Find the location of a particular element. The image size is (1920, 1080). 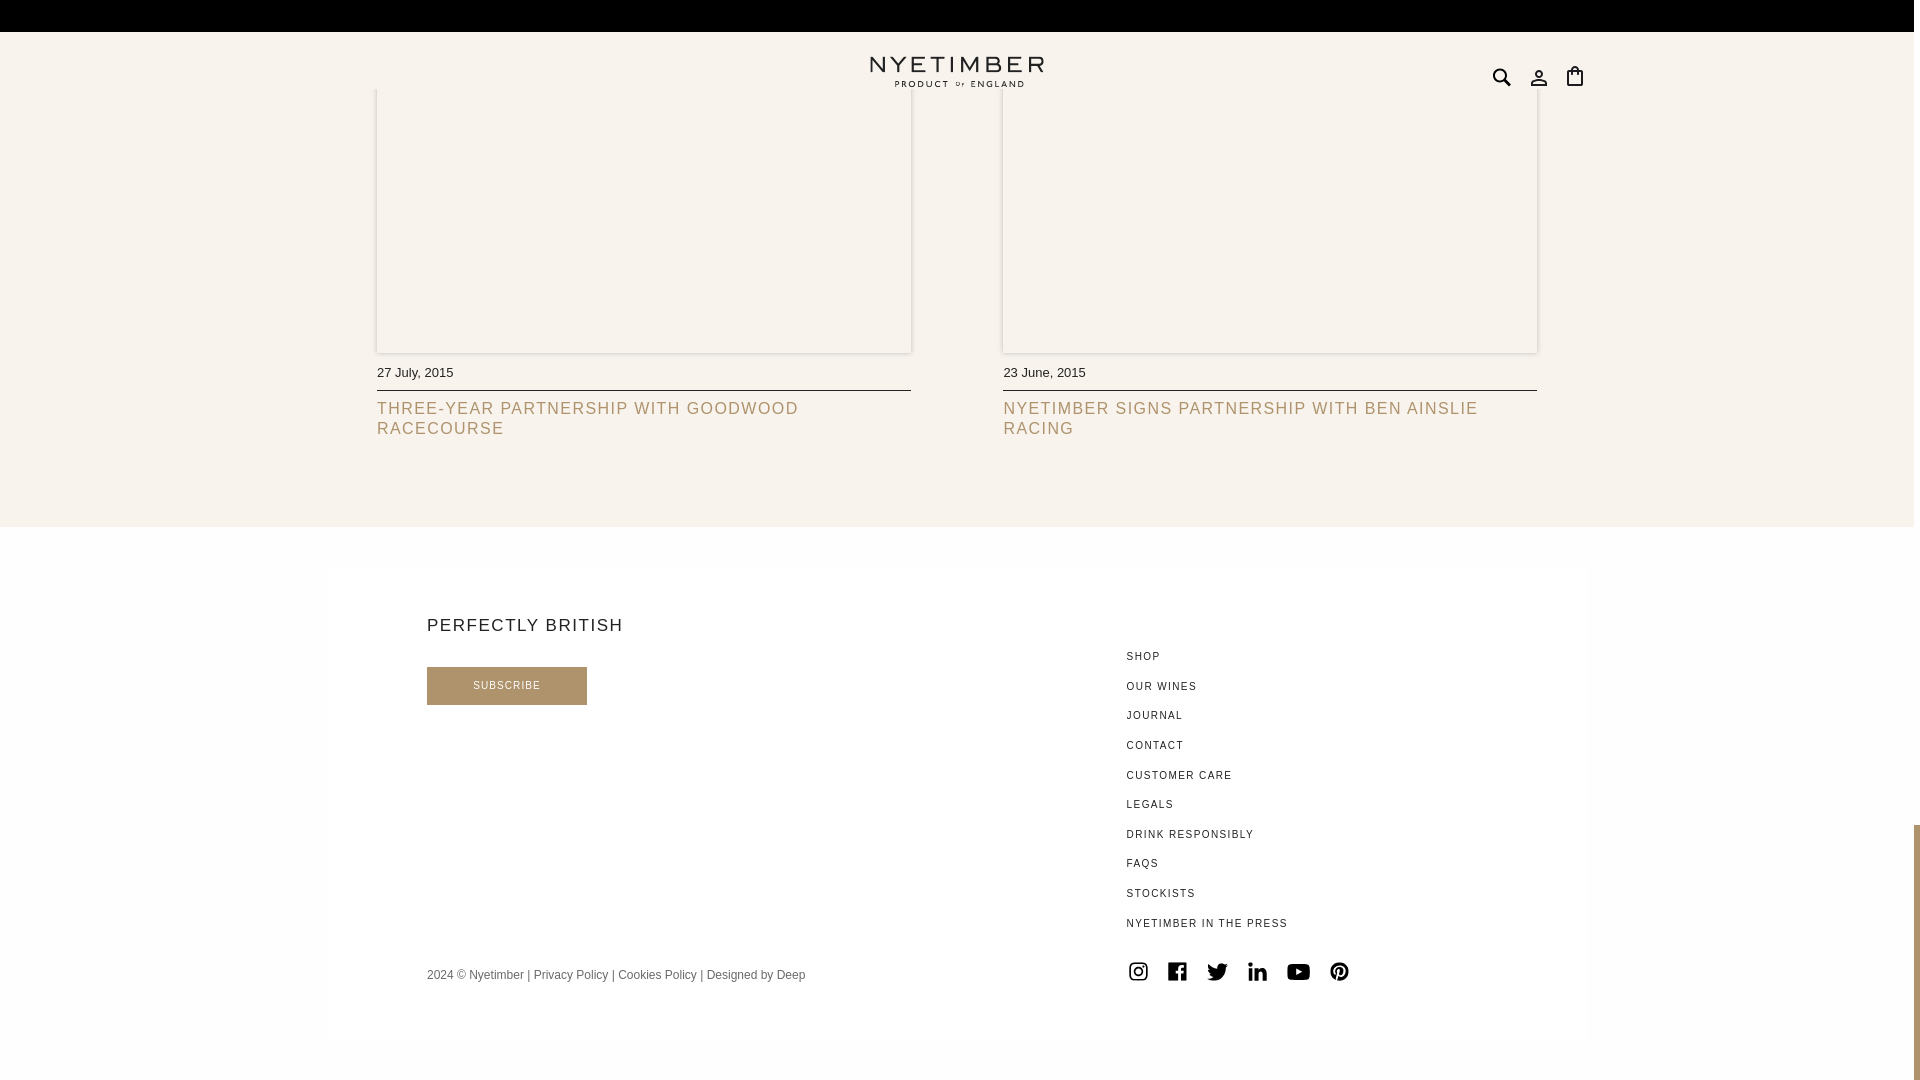

LEGALS is located at coordinates (1150, 804).